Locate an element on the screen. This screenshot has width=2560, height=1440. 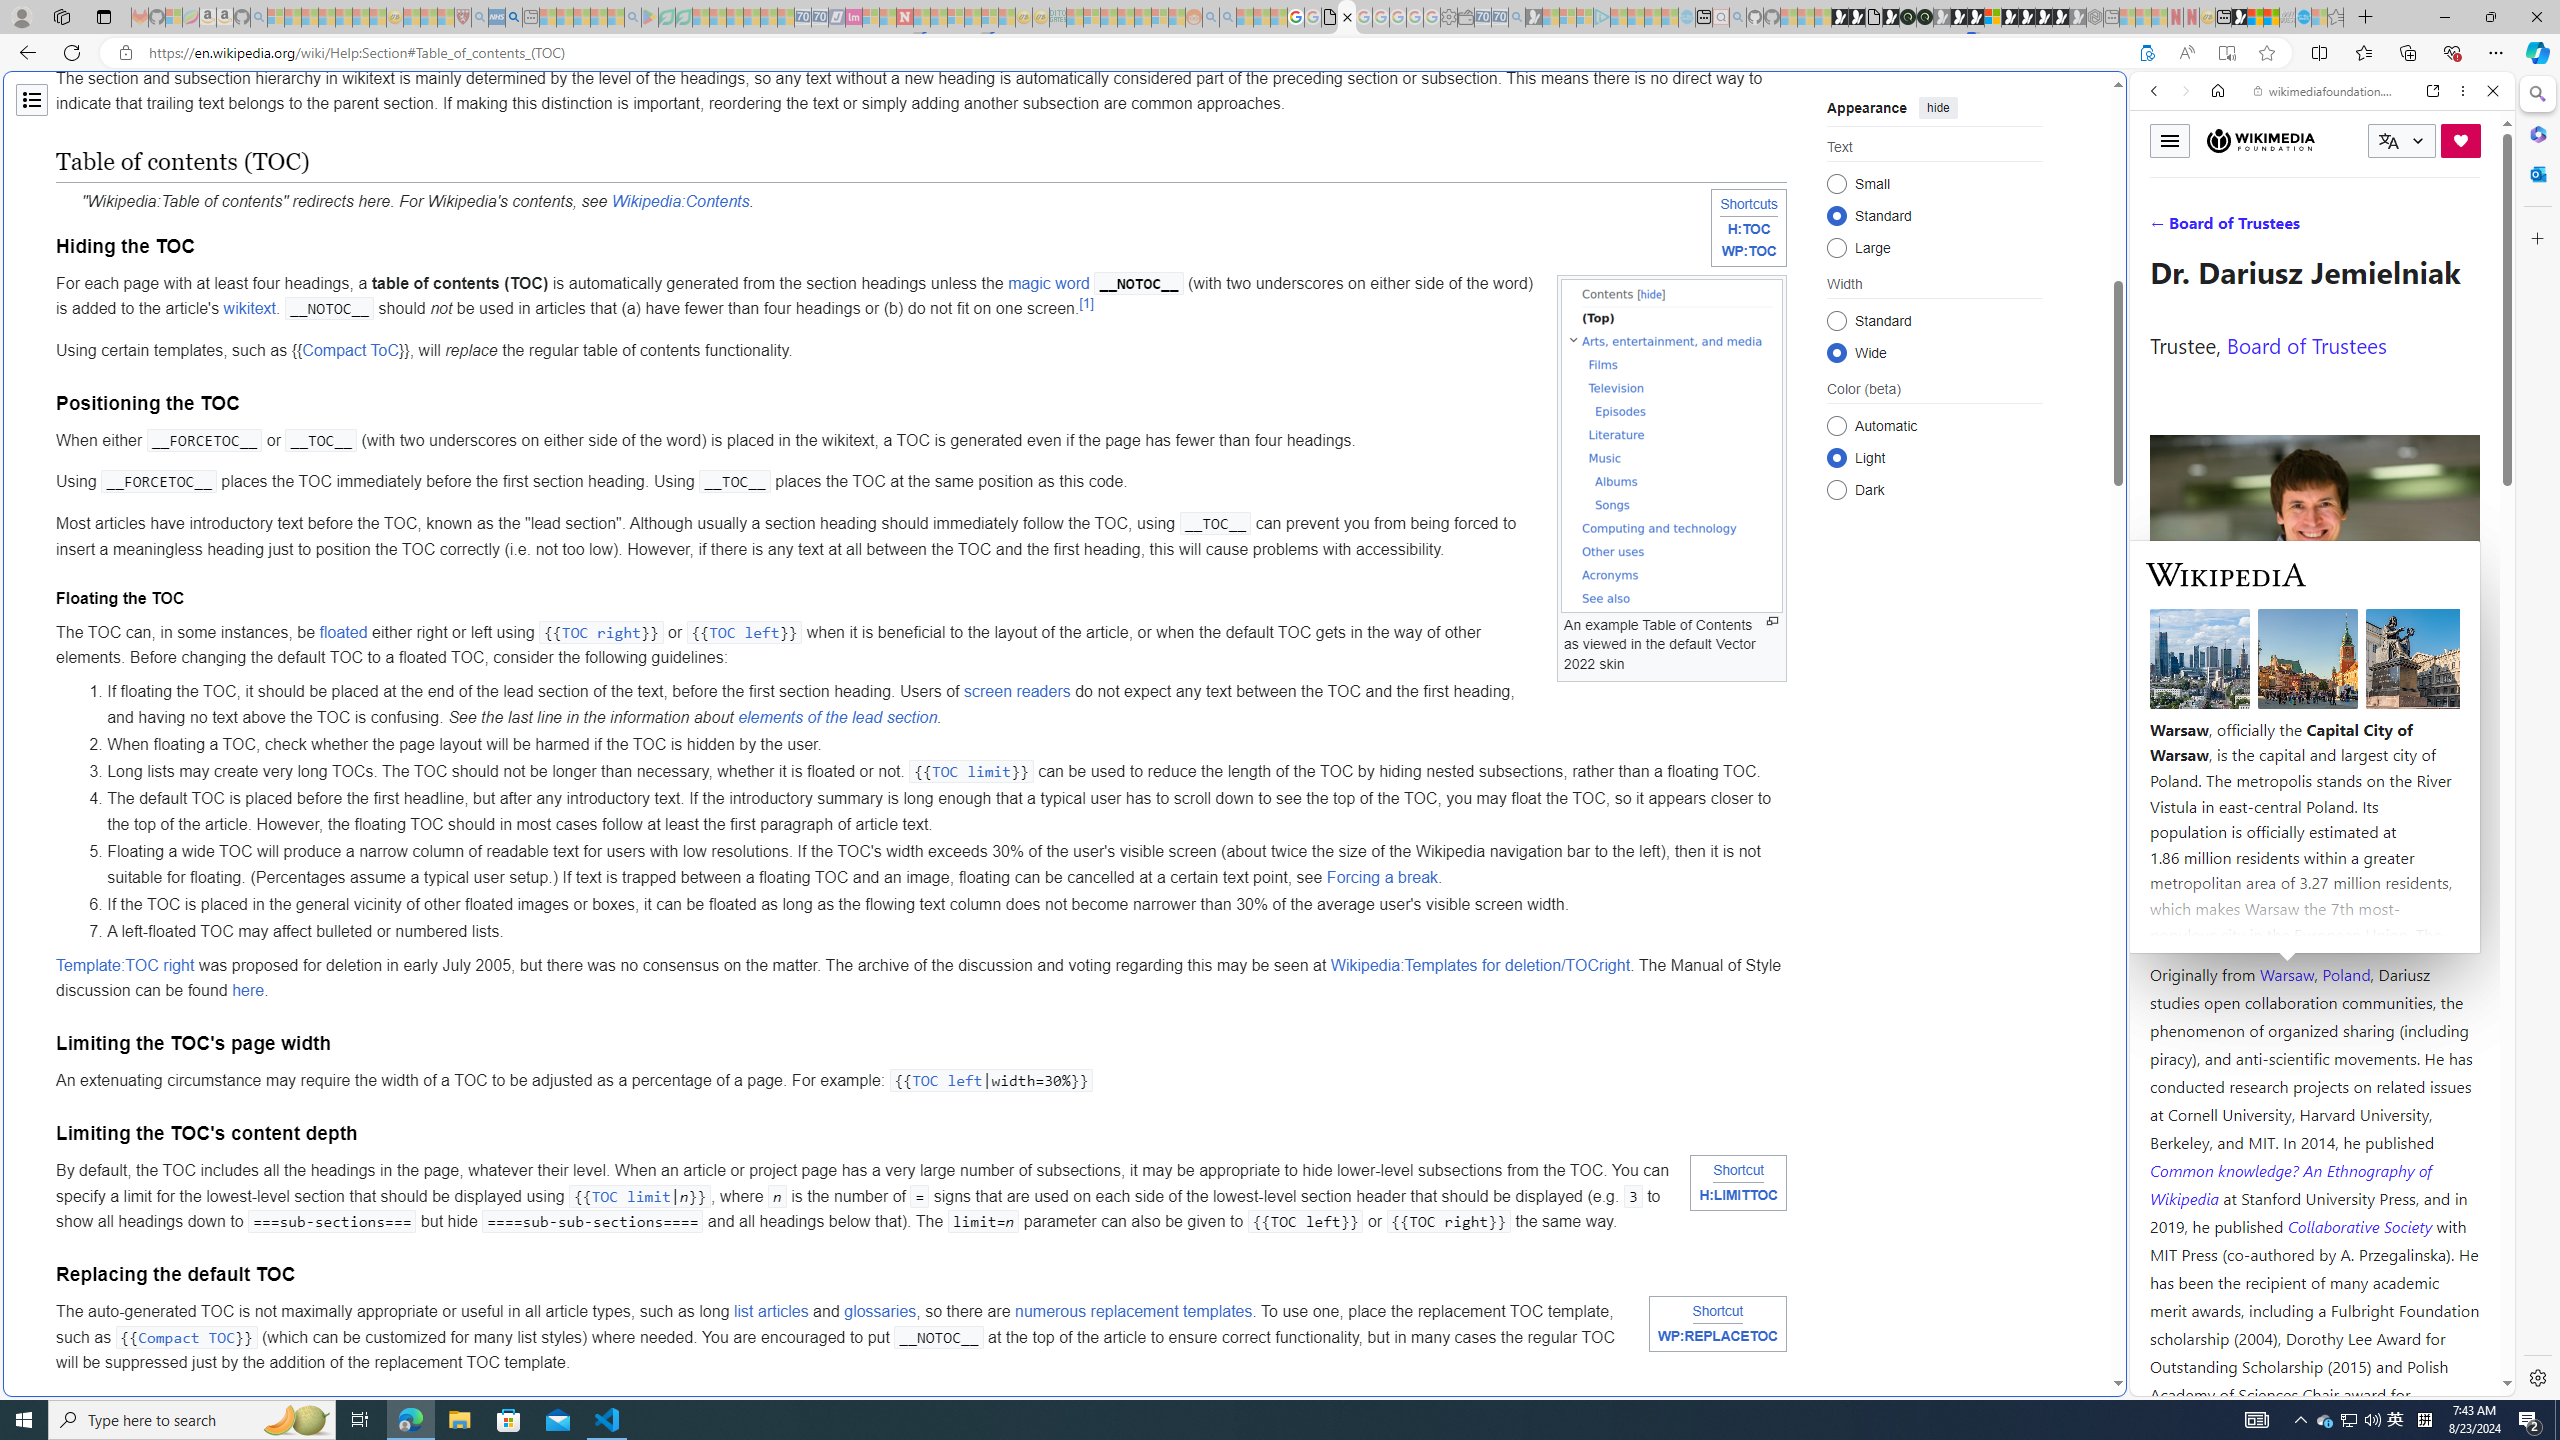
H:LIMITTOC is located at coordinates (1739, 1196).